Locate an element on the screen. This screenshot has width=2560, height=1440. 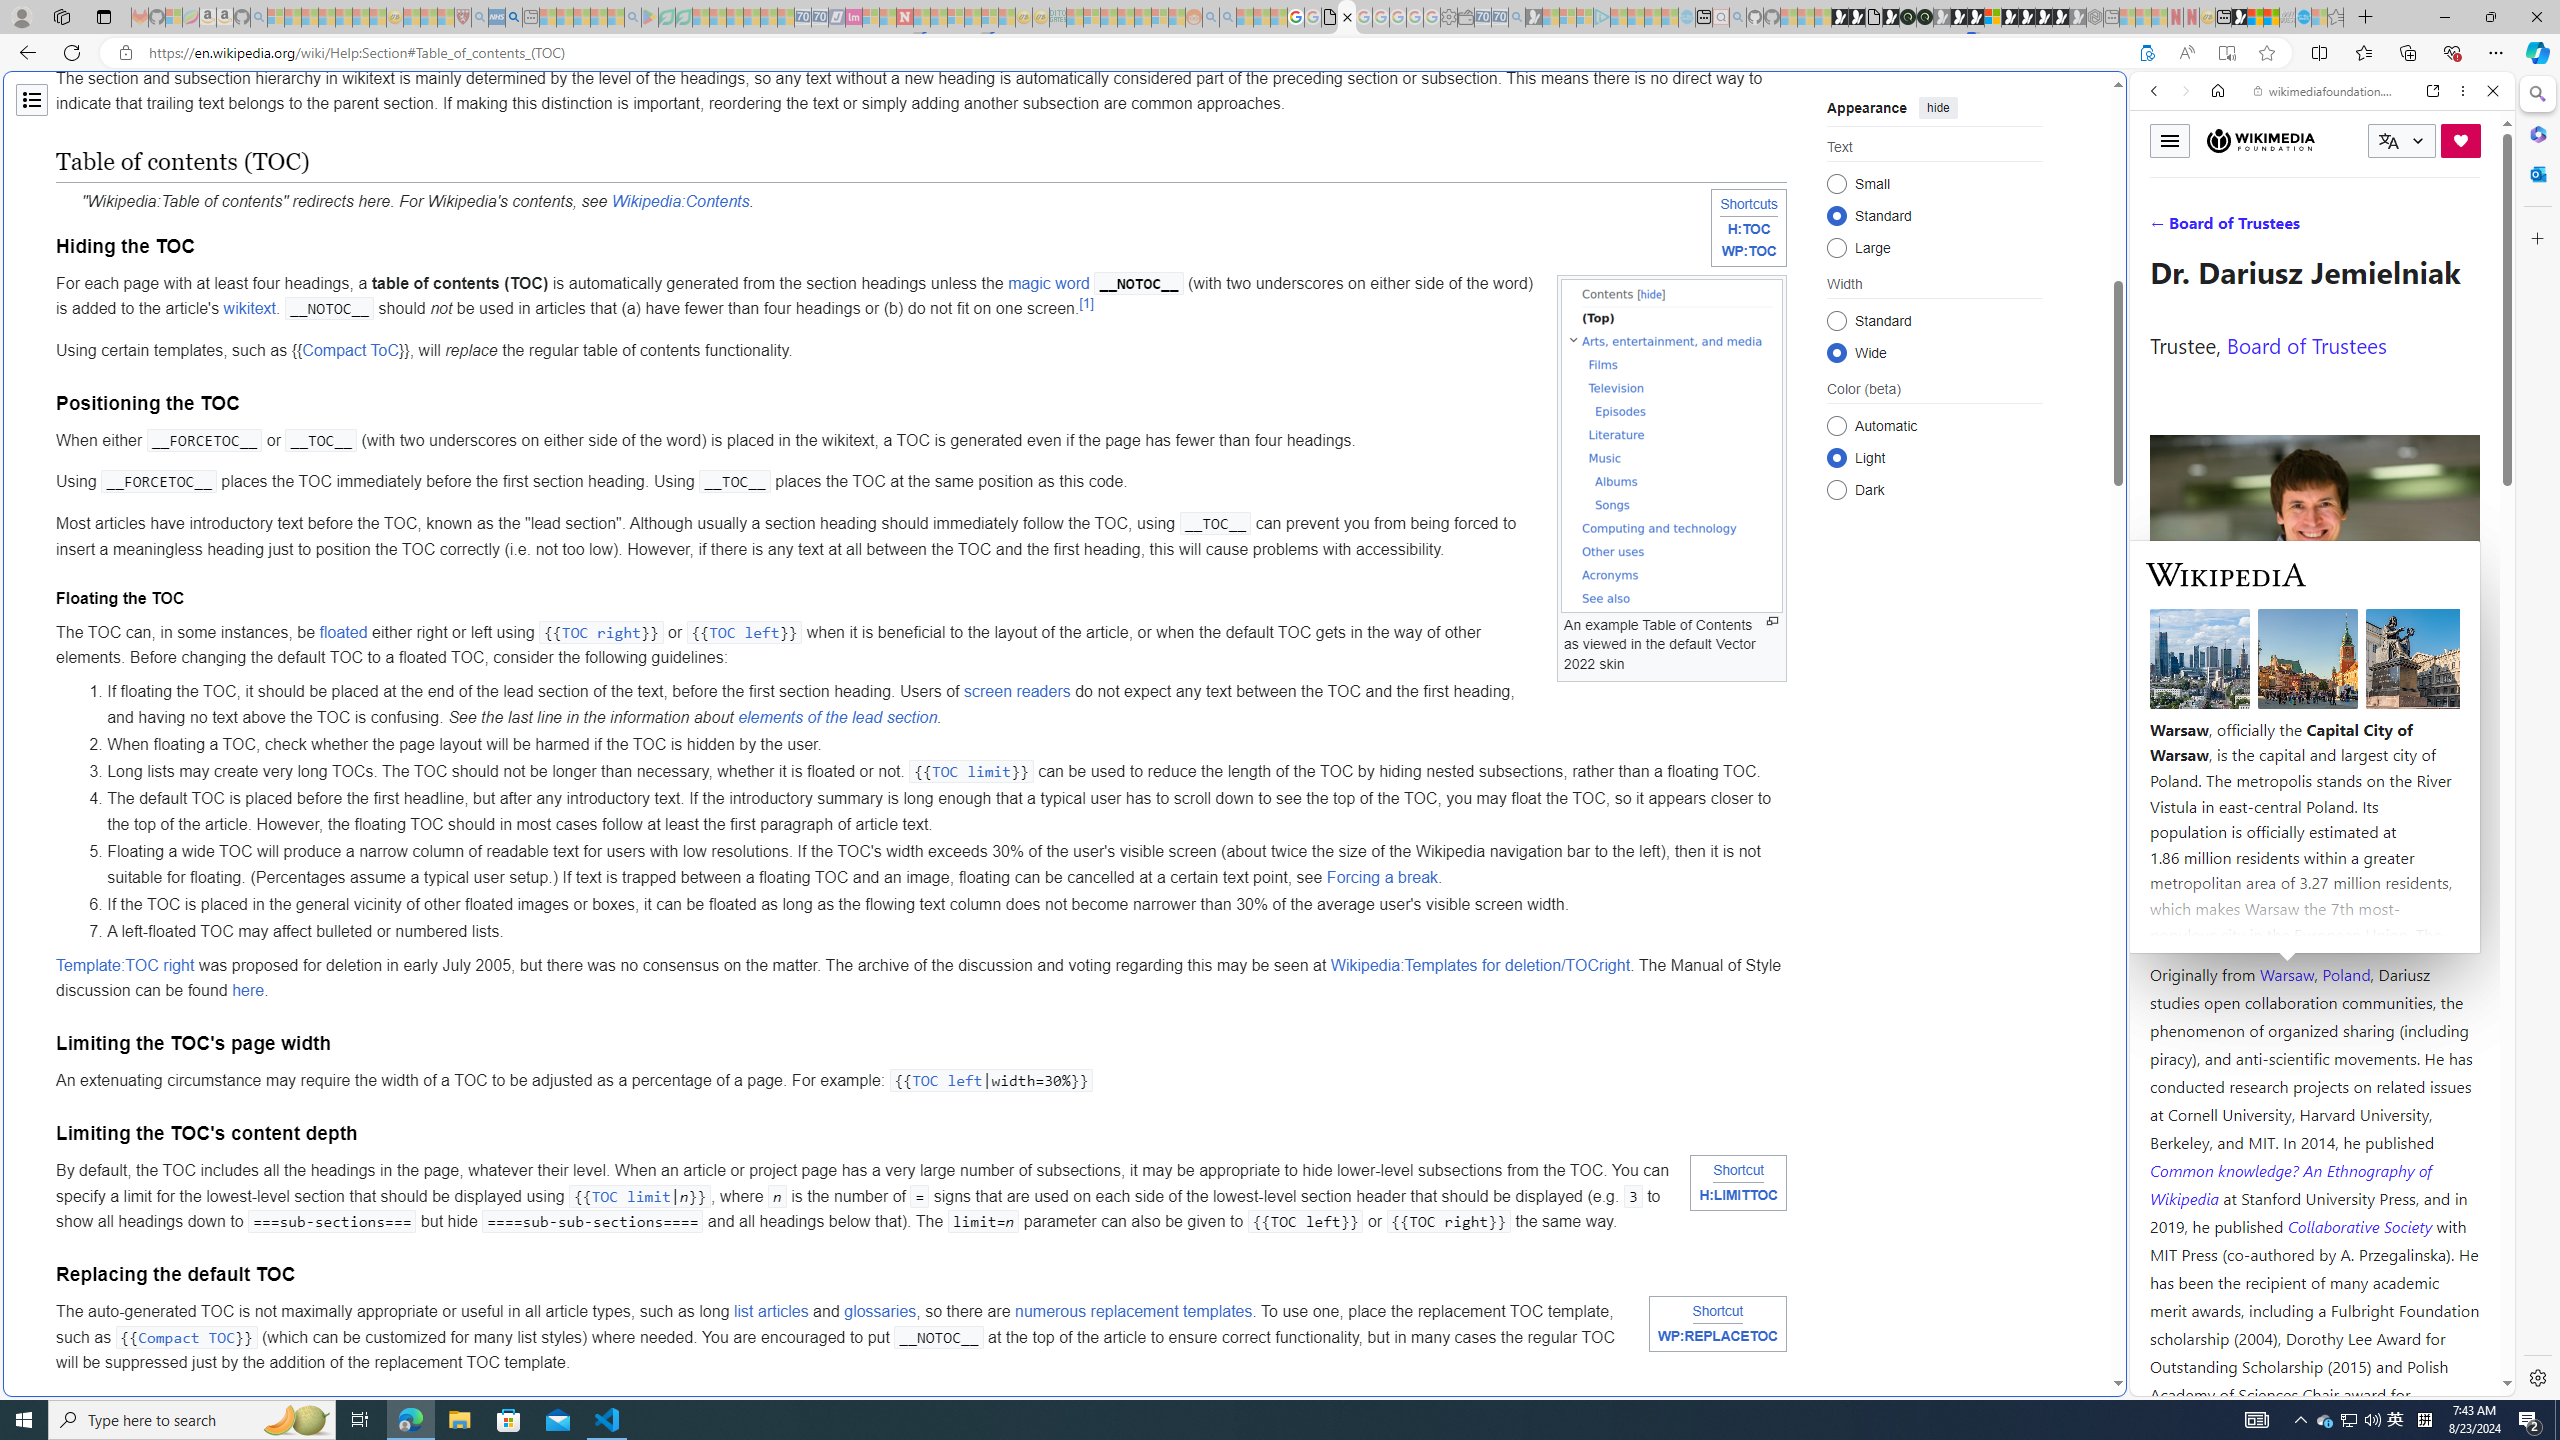
H:LIMITTOC is located at coordinates (1739, 1196).